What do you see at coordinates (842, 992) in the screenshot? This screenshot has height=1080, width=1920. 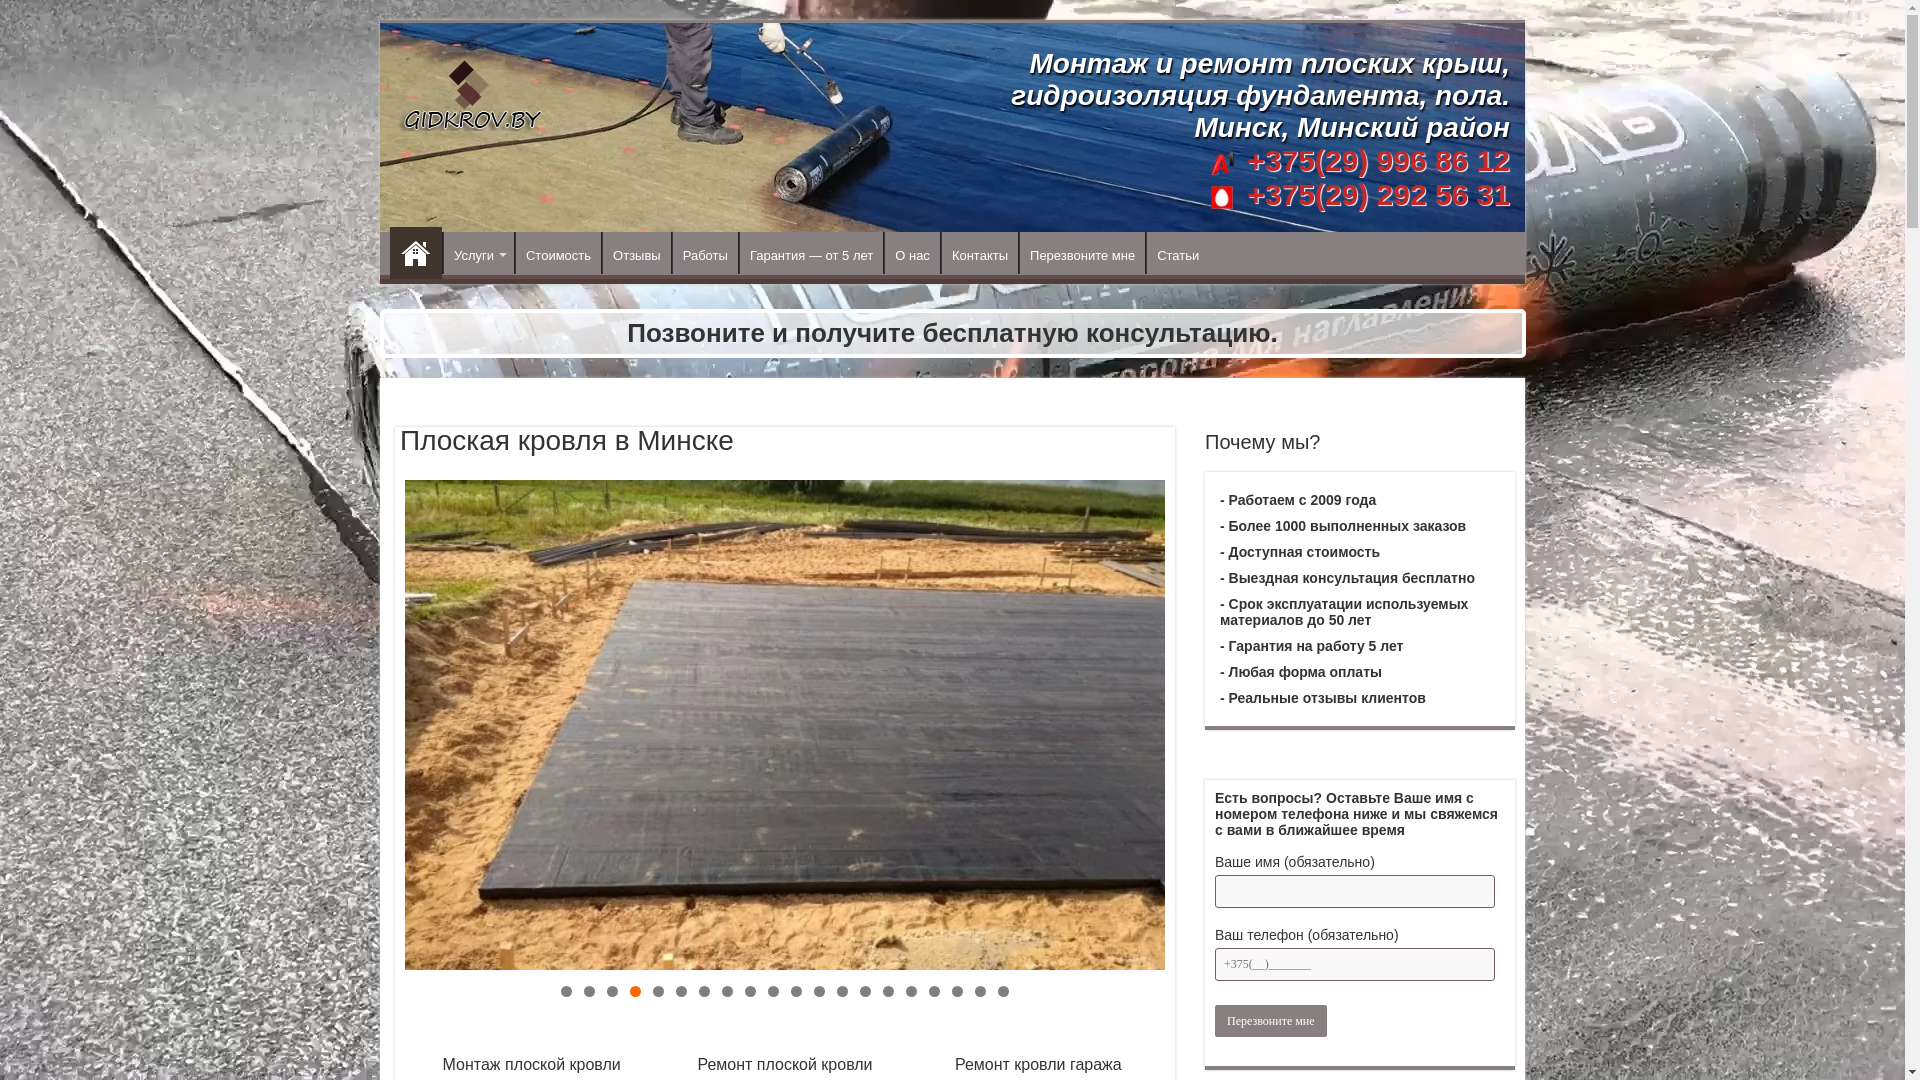 I see `13` at bounding box center [842, 992].